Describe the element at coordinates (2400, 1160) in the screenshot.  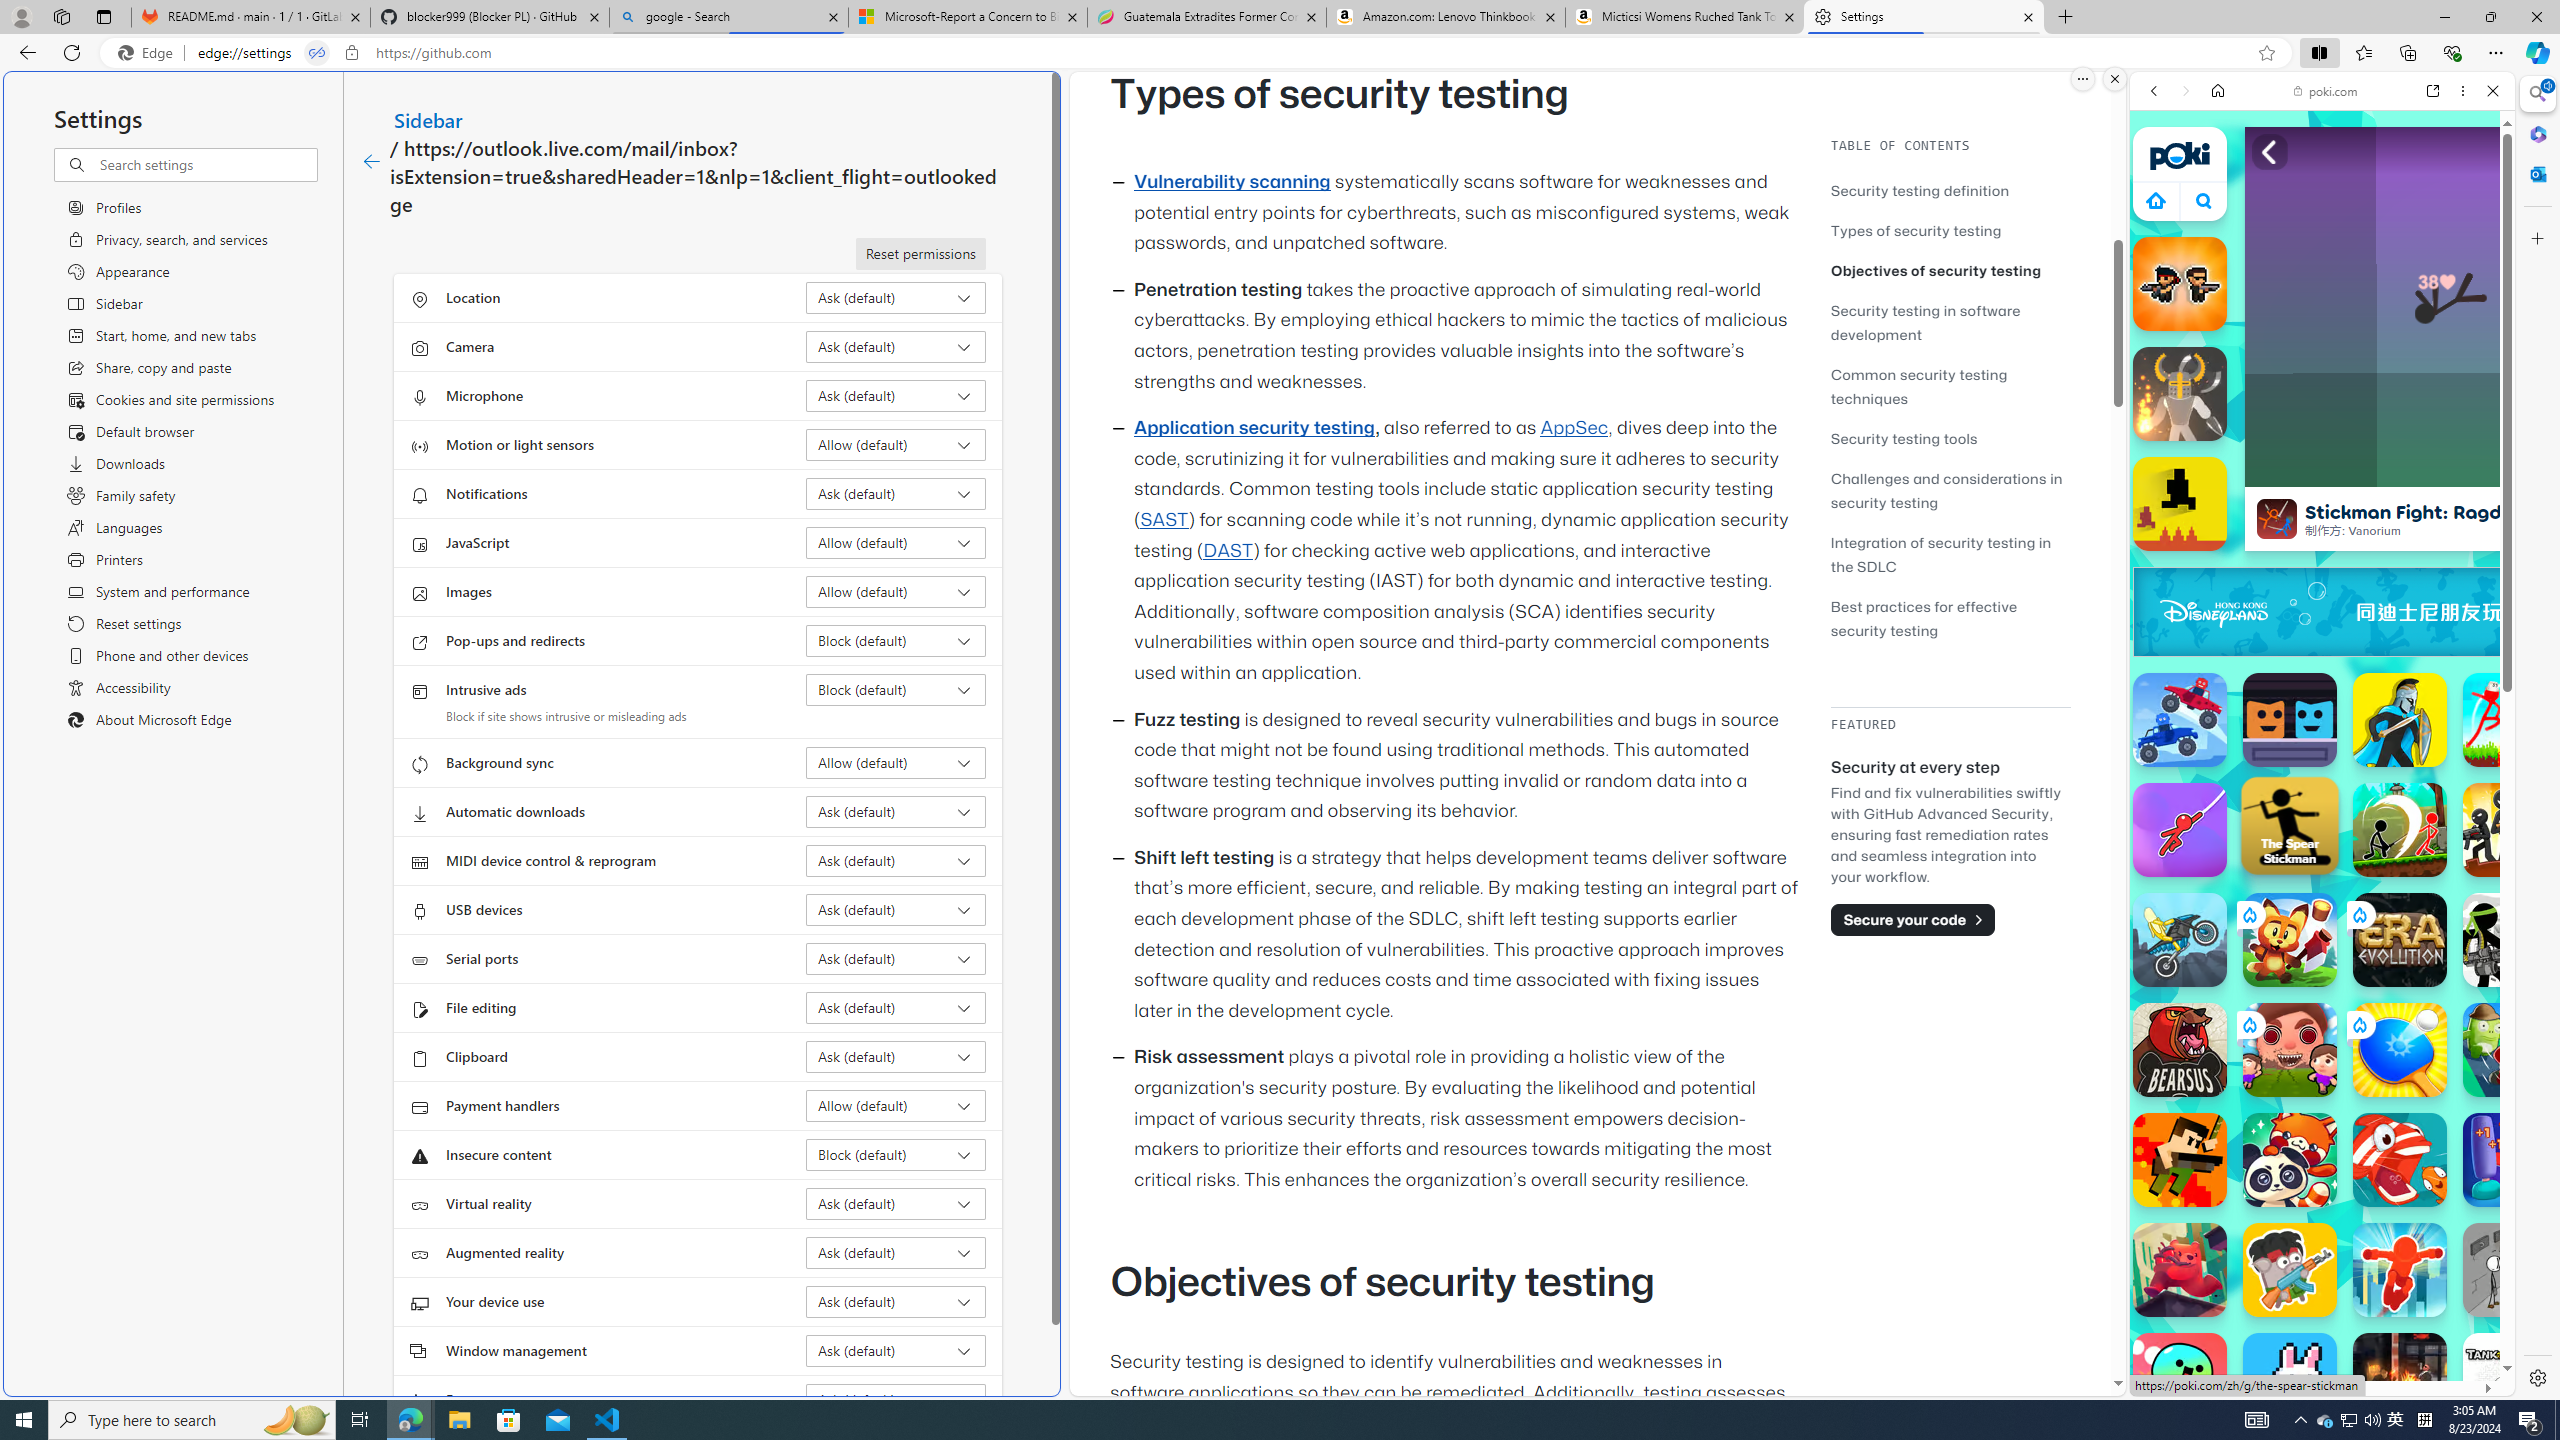
I see `Fish Eat Fish Fish Eat Fish` at that location.